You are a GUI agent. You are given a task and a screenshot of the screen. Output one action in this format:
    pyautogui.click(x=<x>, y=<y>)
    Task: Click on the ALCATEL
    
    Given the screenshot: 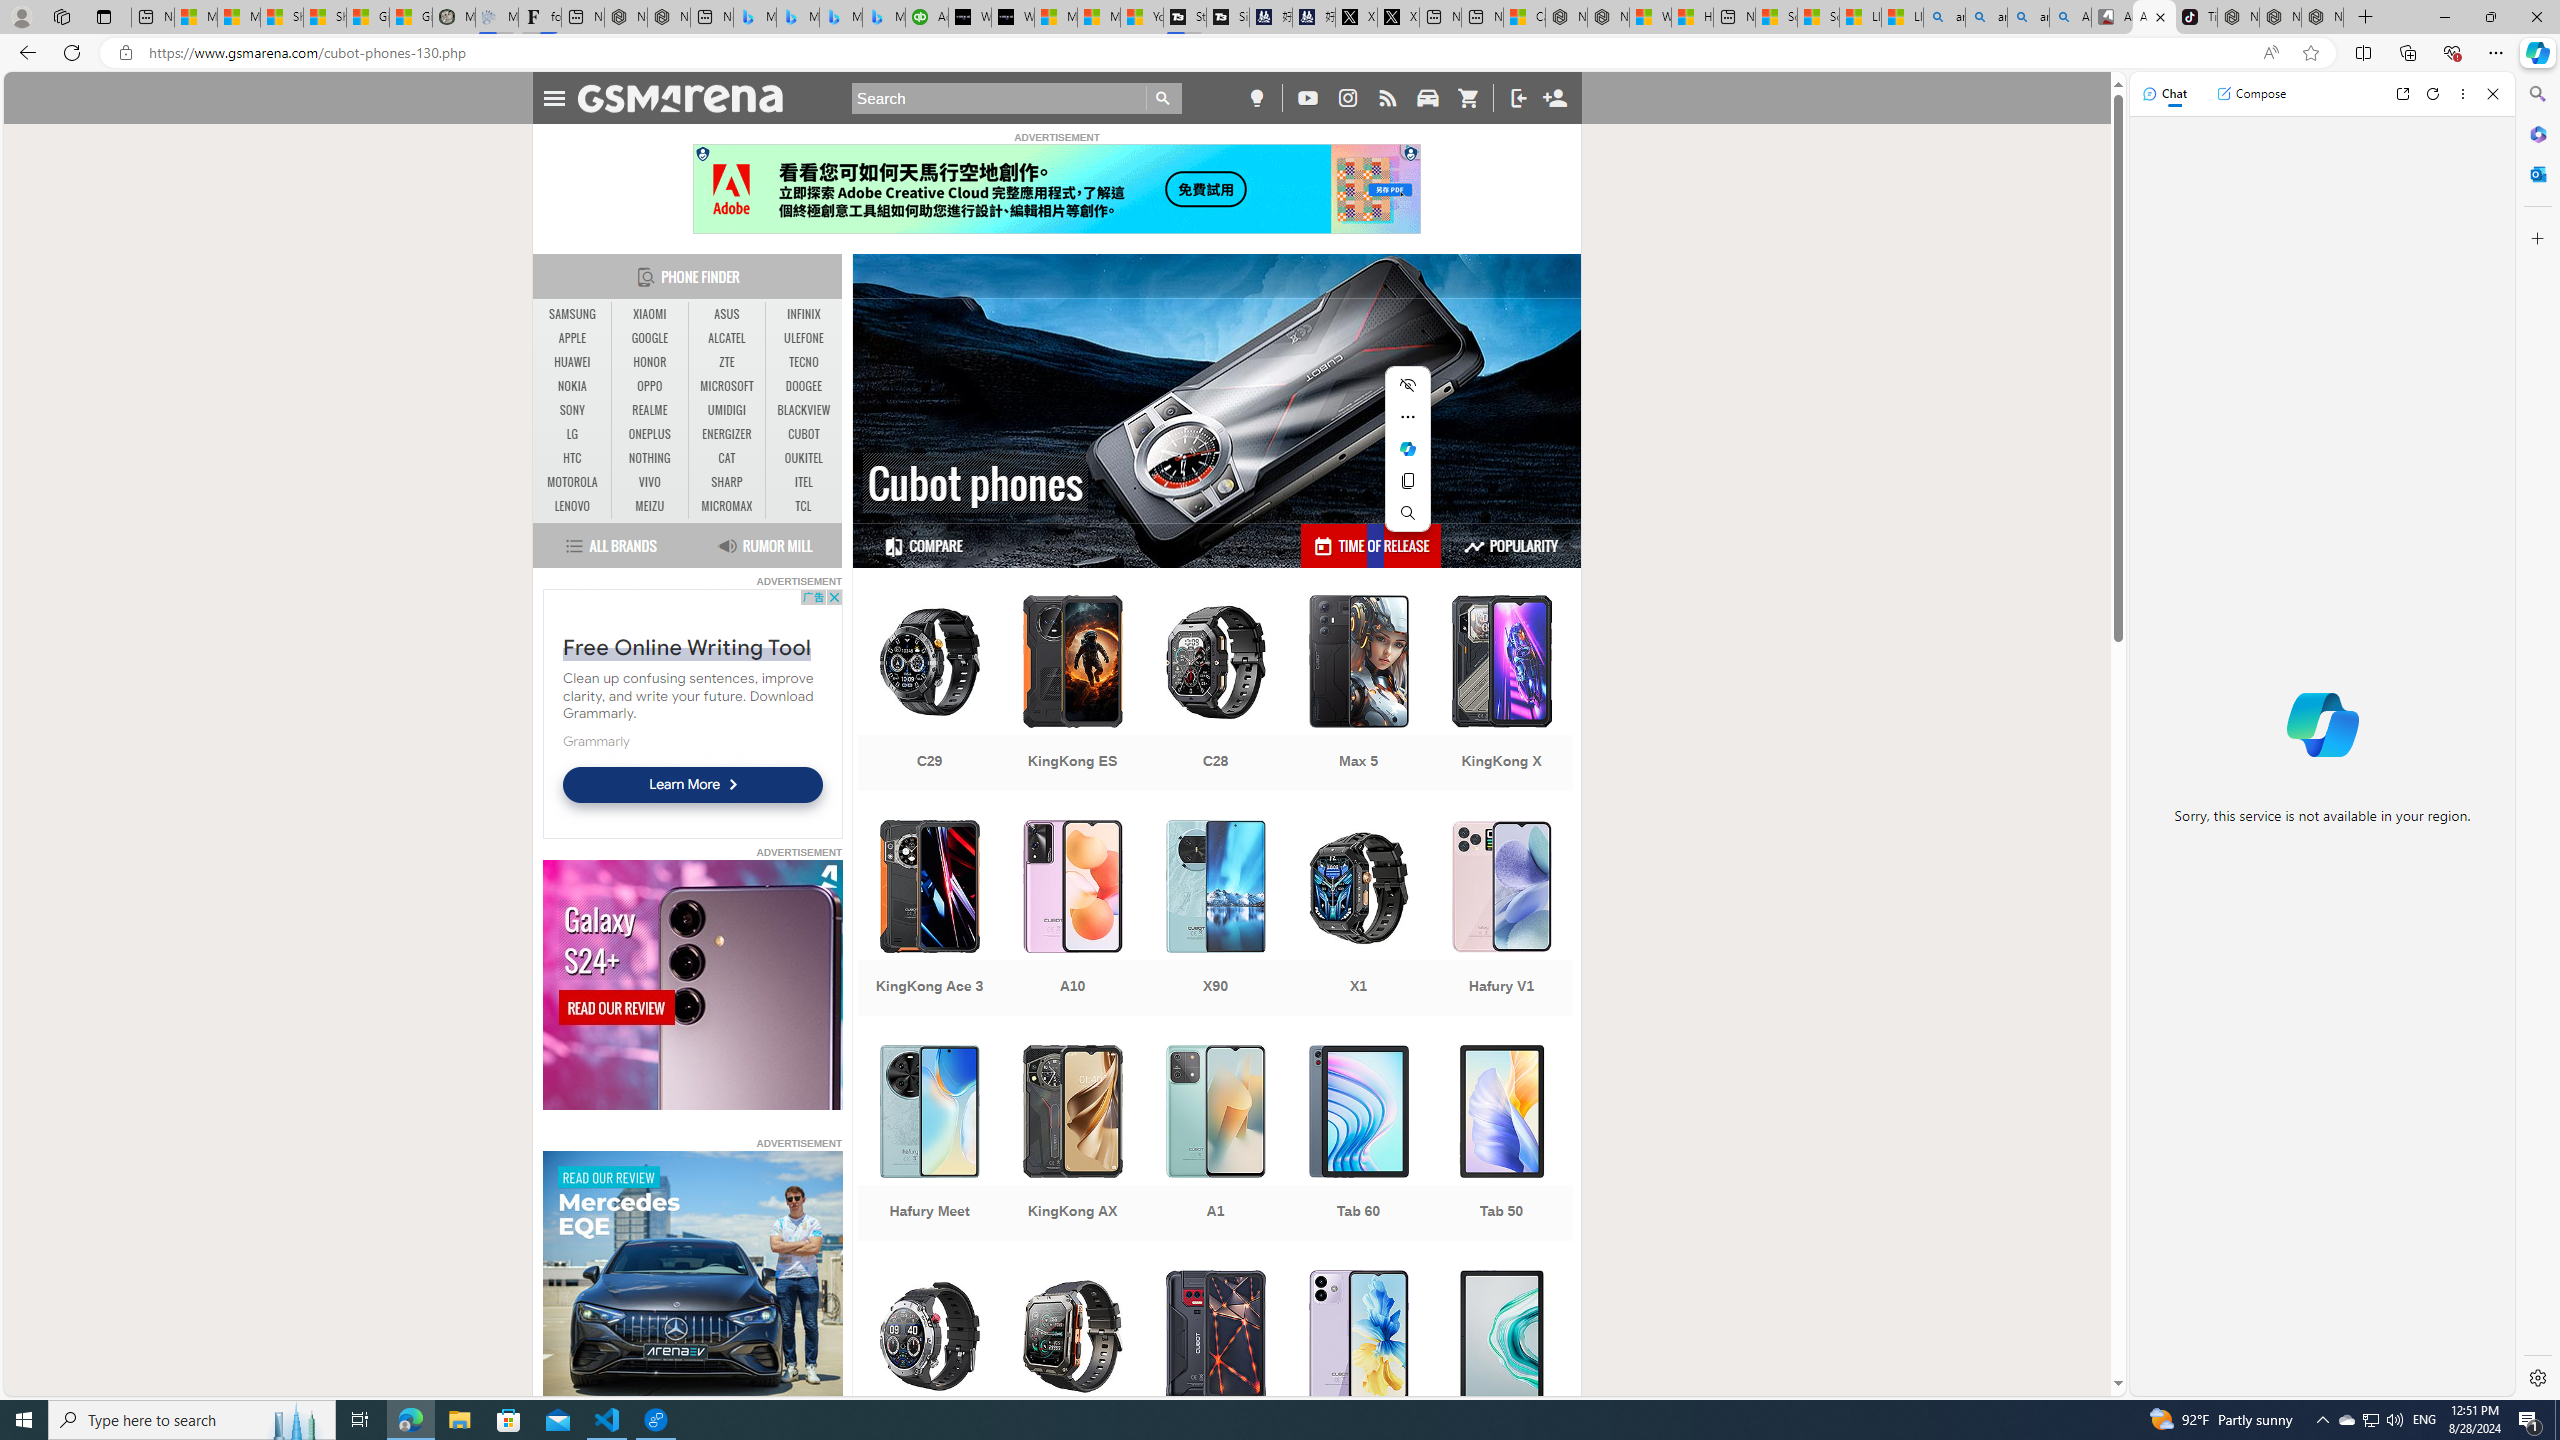 What is the action you would take?
    pyautogui.click(x=726, y=338)
    